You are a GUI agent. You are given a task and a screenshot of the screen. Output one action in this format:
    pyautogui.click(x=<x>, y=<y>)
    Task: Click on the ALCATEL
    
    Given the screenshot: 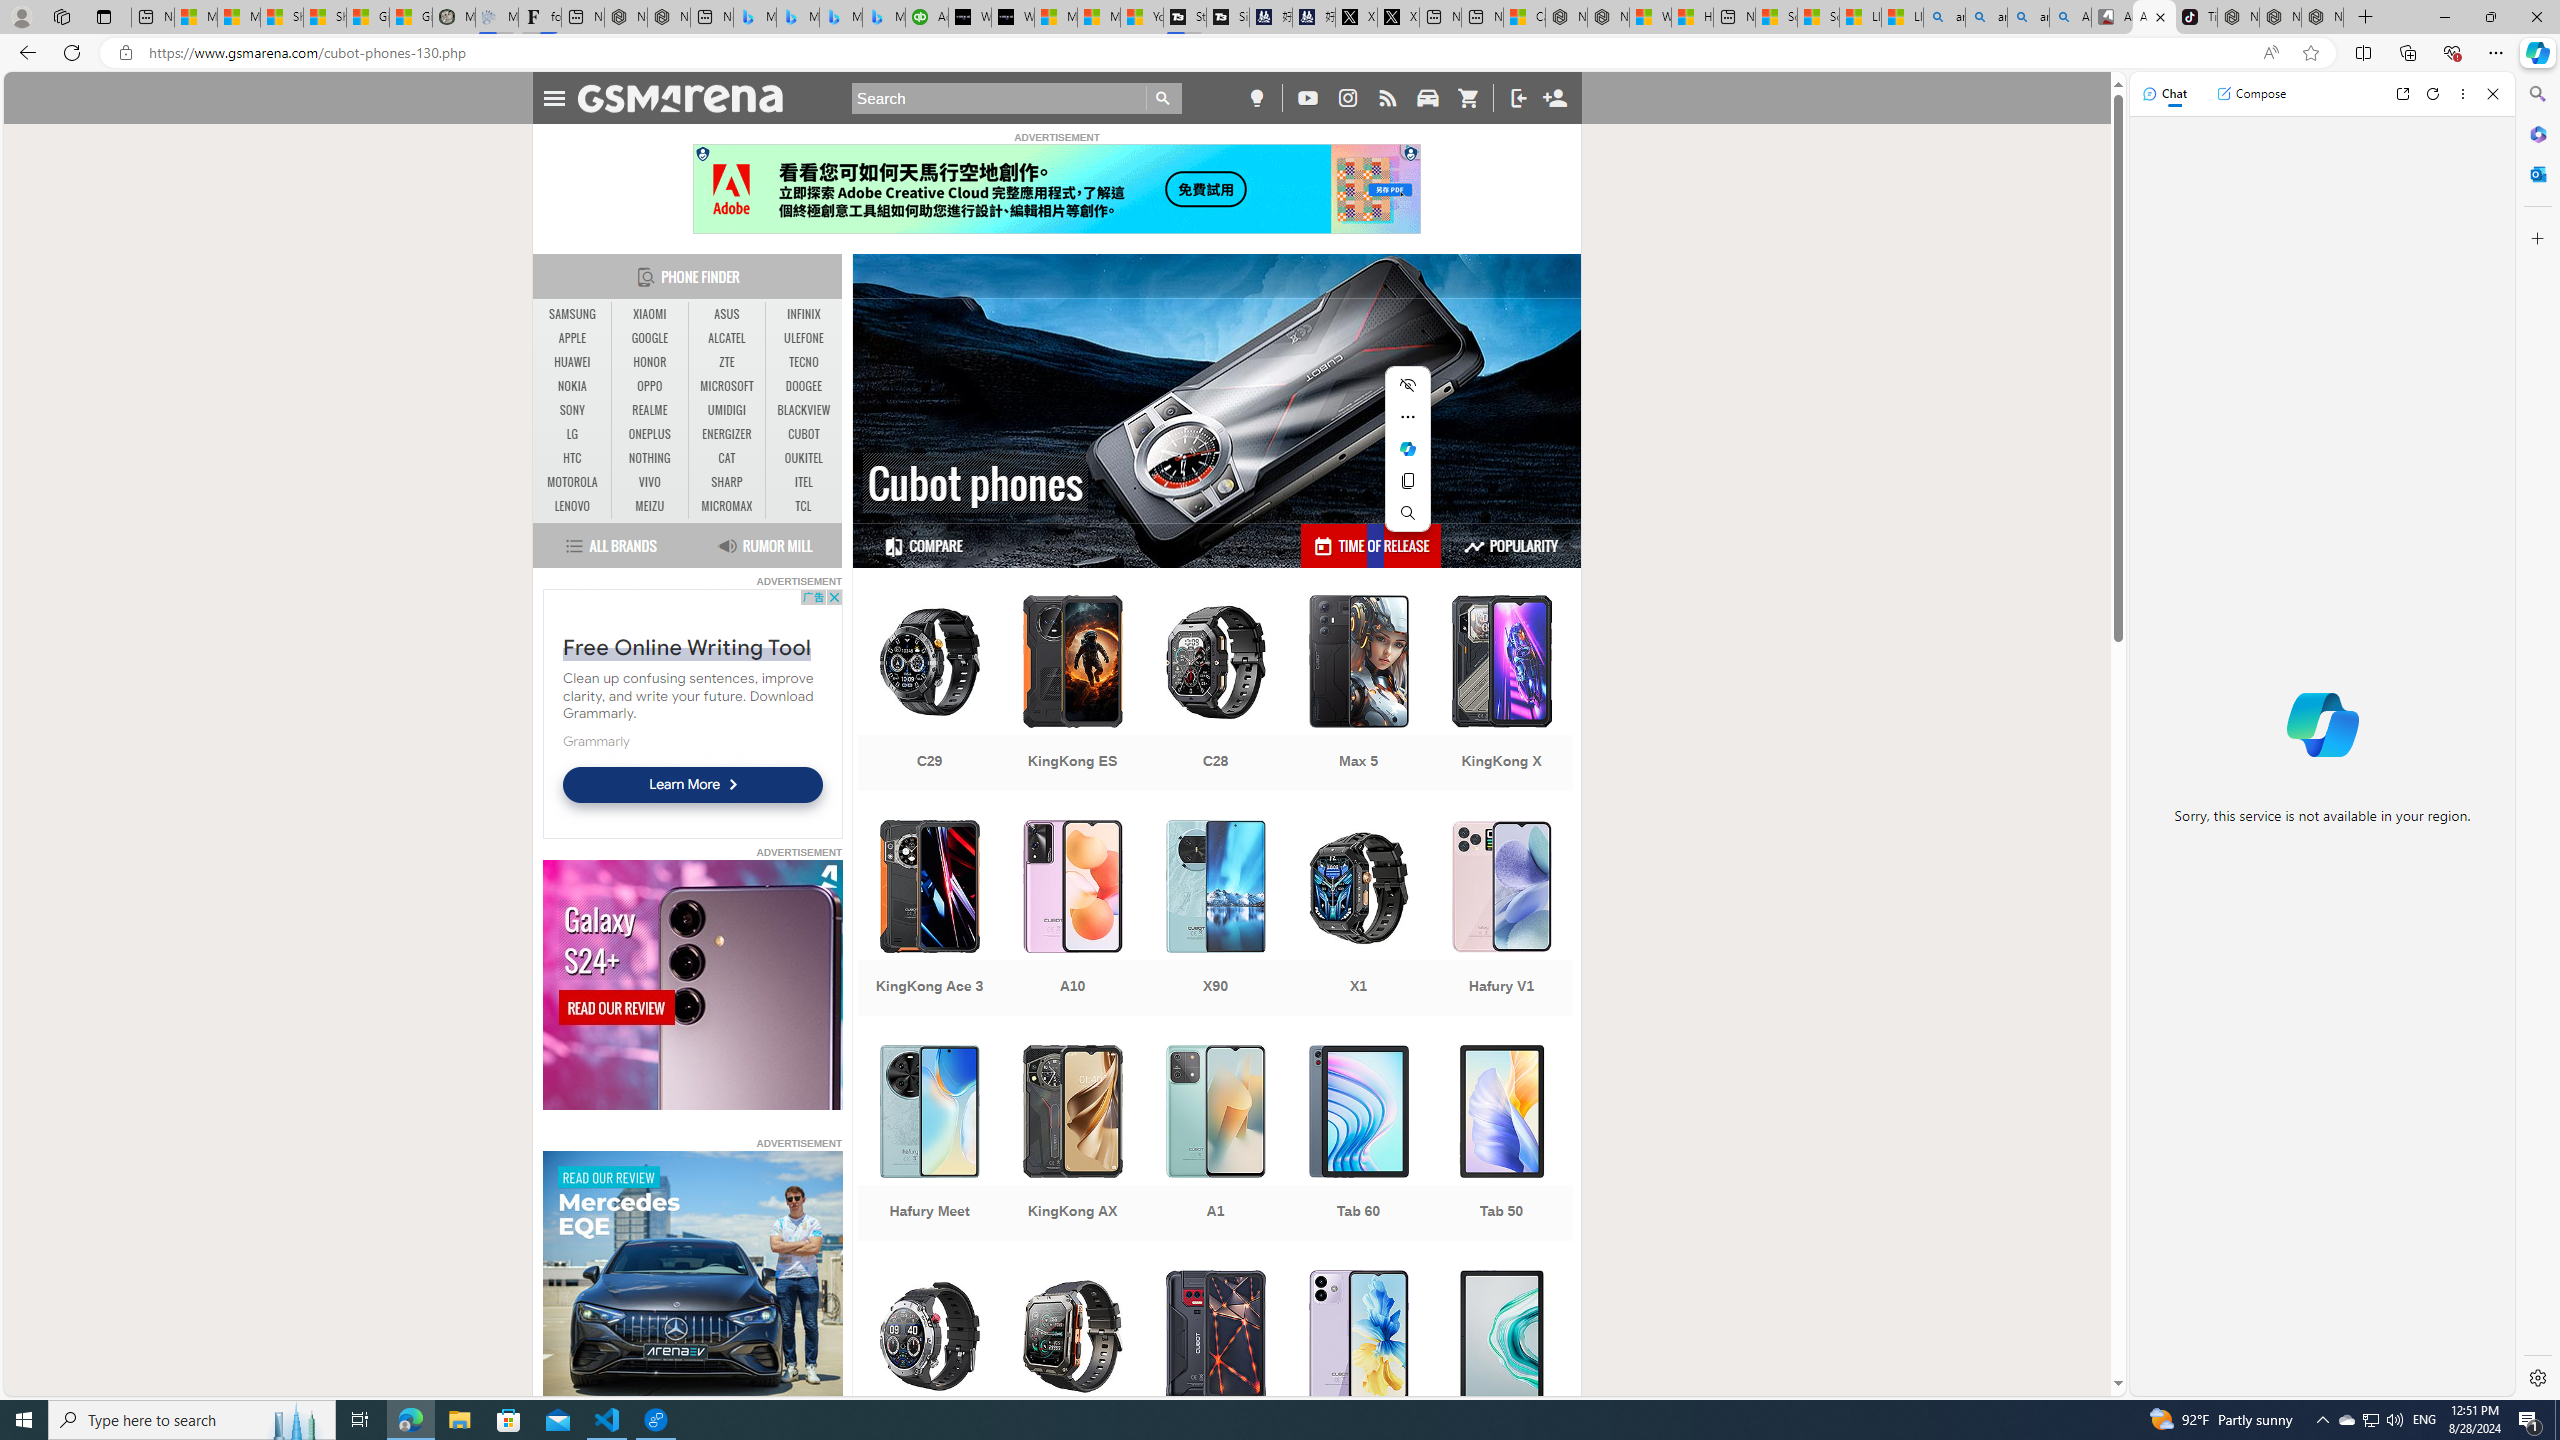 What is the action you would take?
    pyautogui.click(x=726, y=338)
    